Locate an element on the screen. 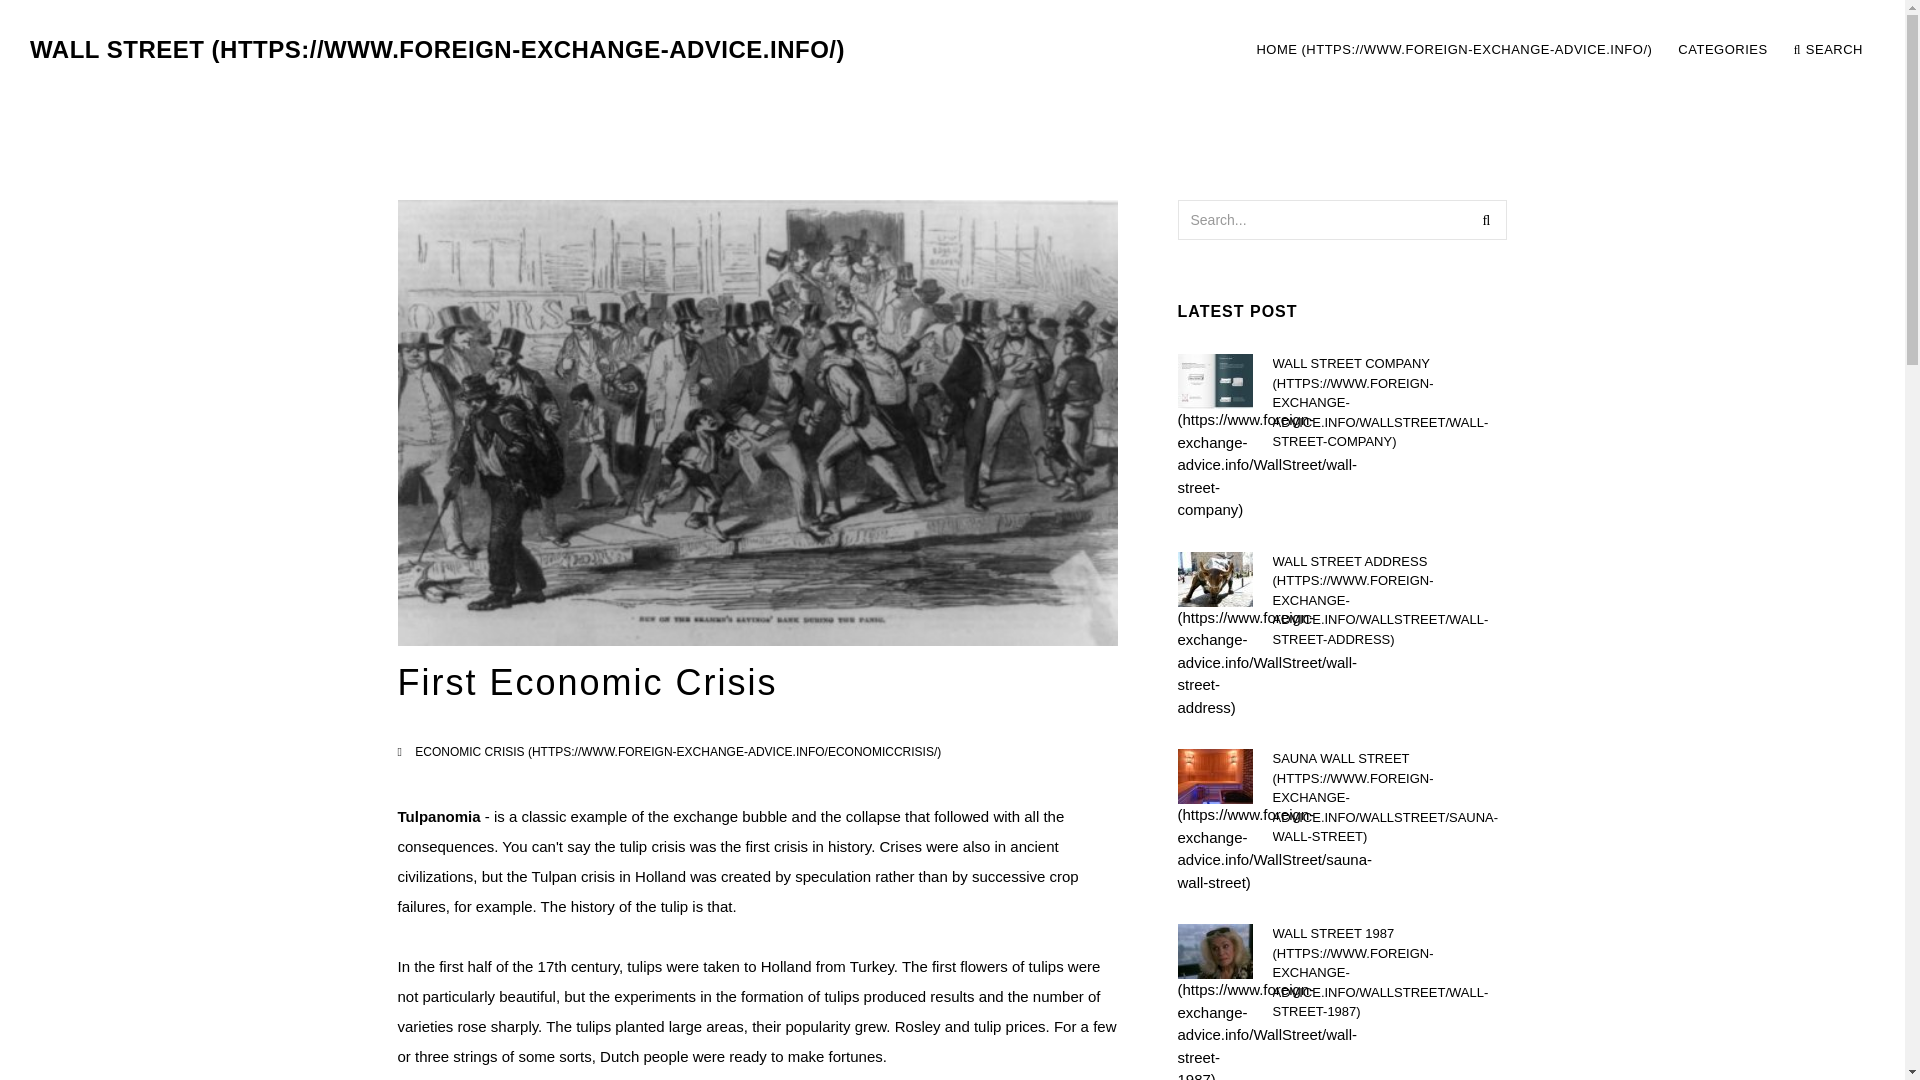 The height and width of the screenshot is (1080, 1920). WALL STREET is located at coordinates (437, 50).